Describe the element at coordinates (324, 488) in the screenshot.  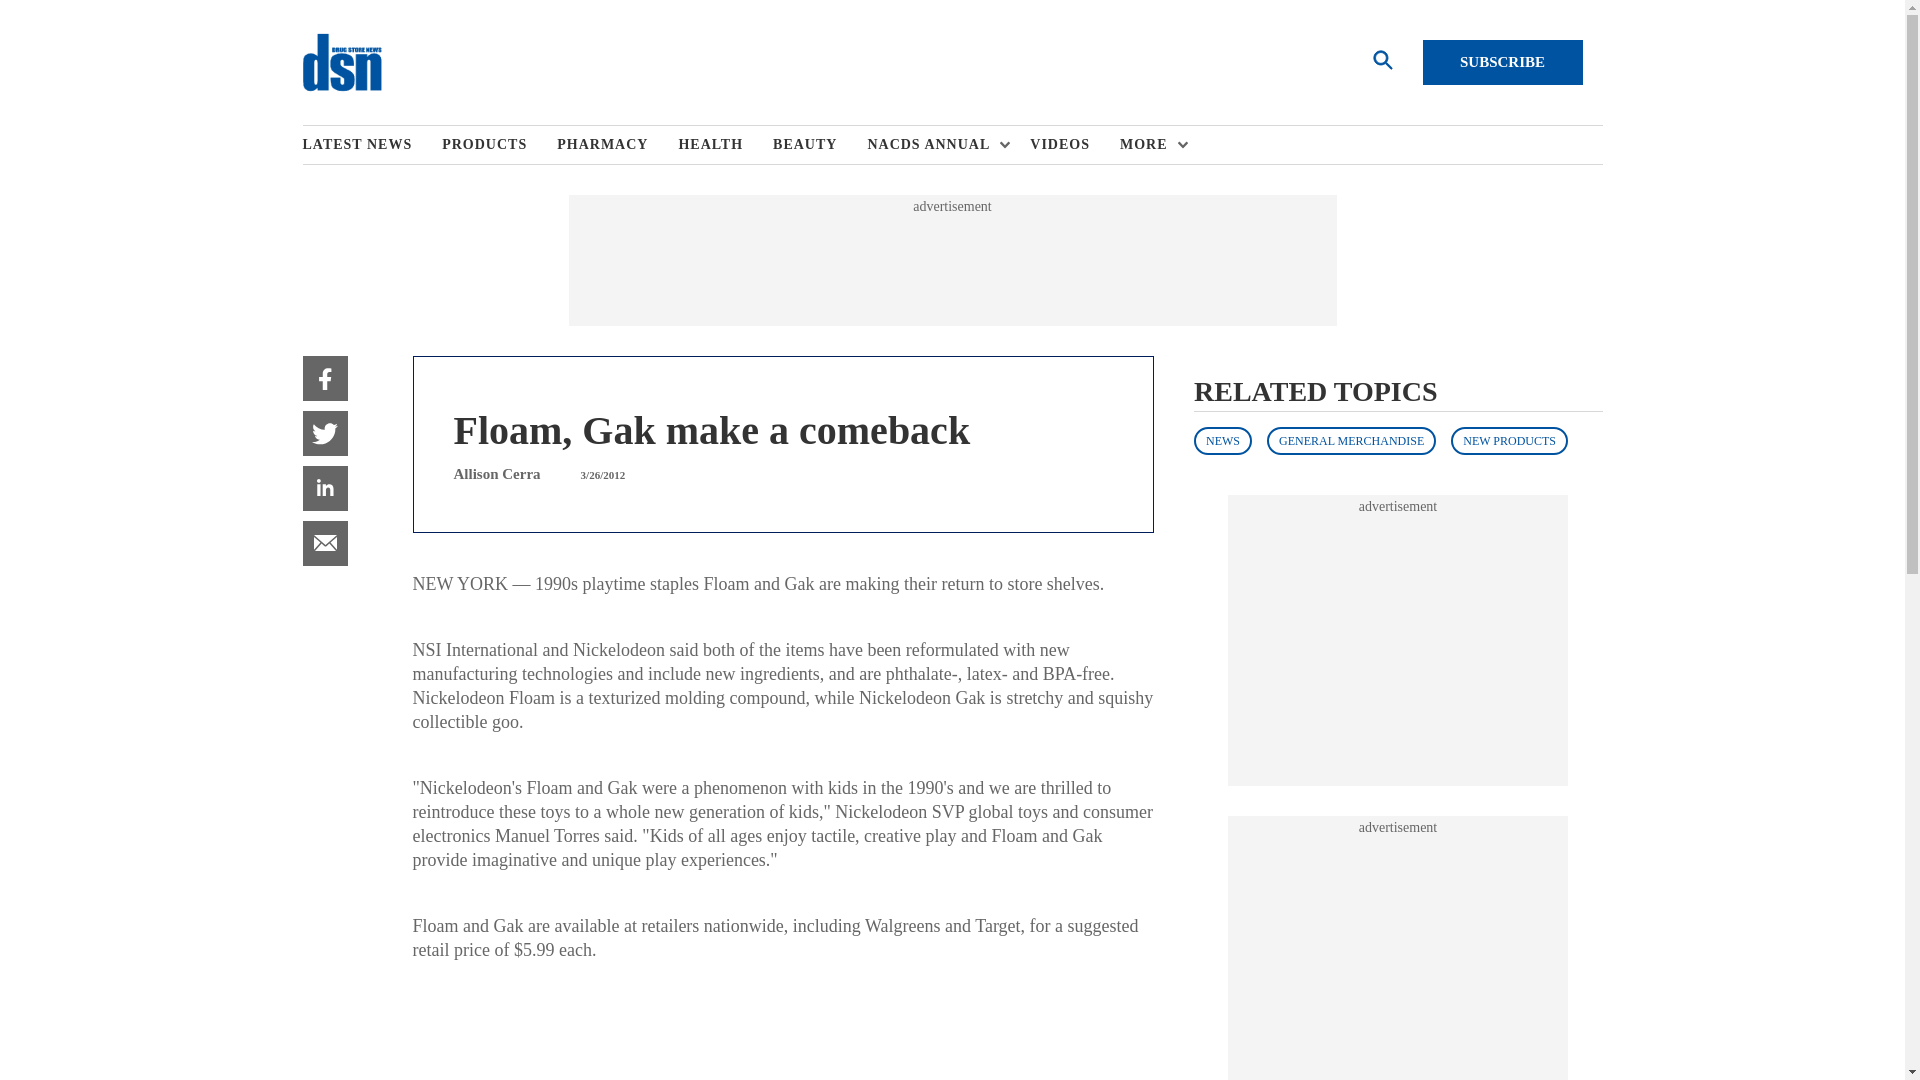
I see `linkedIn` at that location.